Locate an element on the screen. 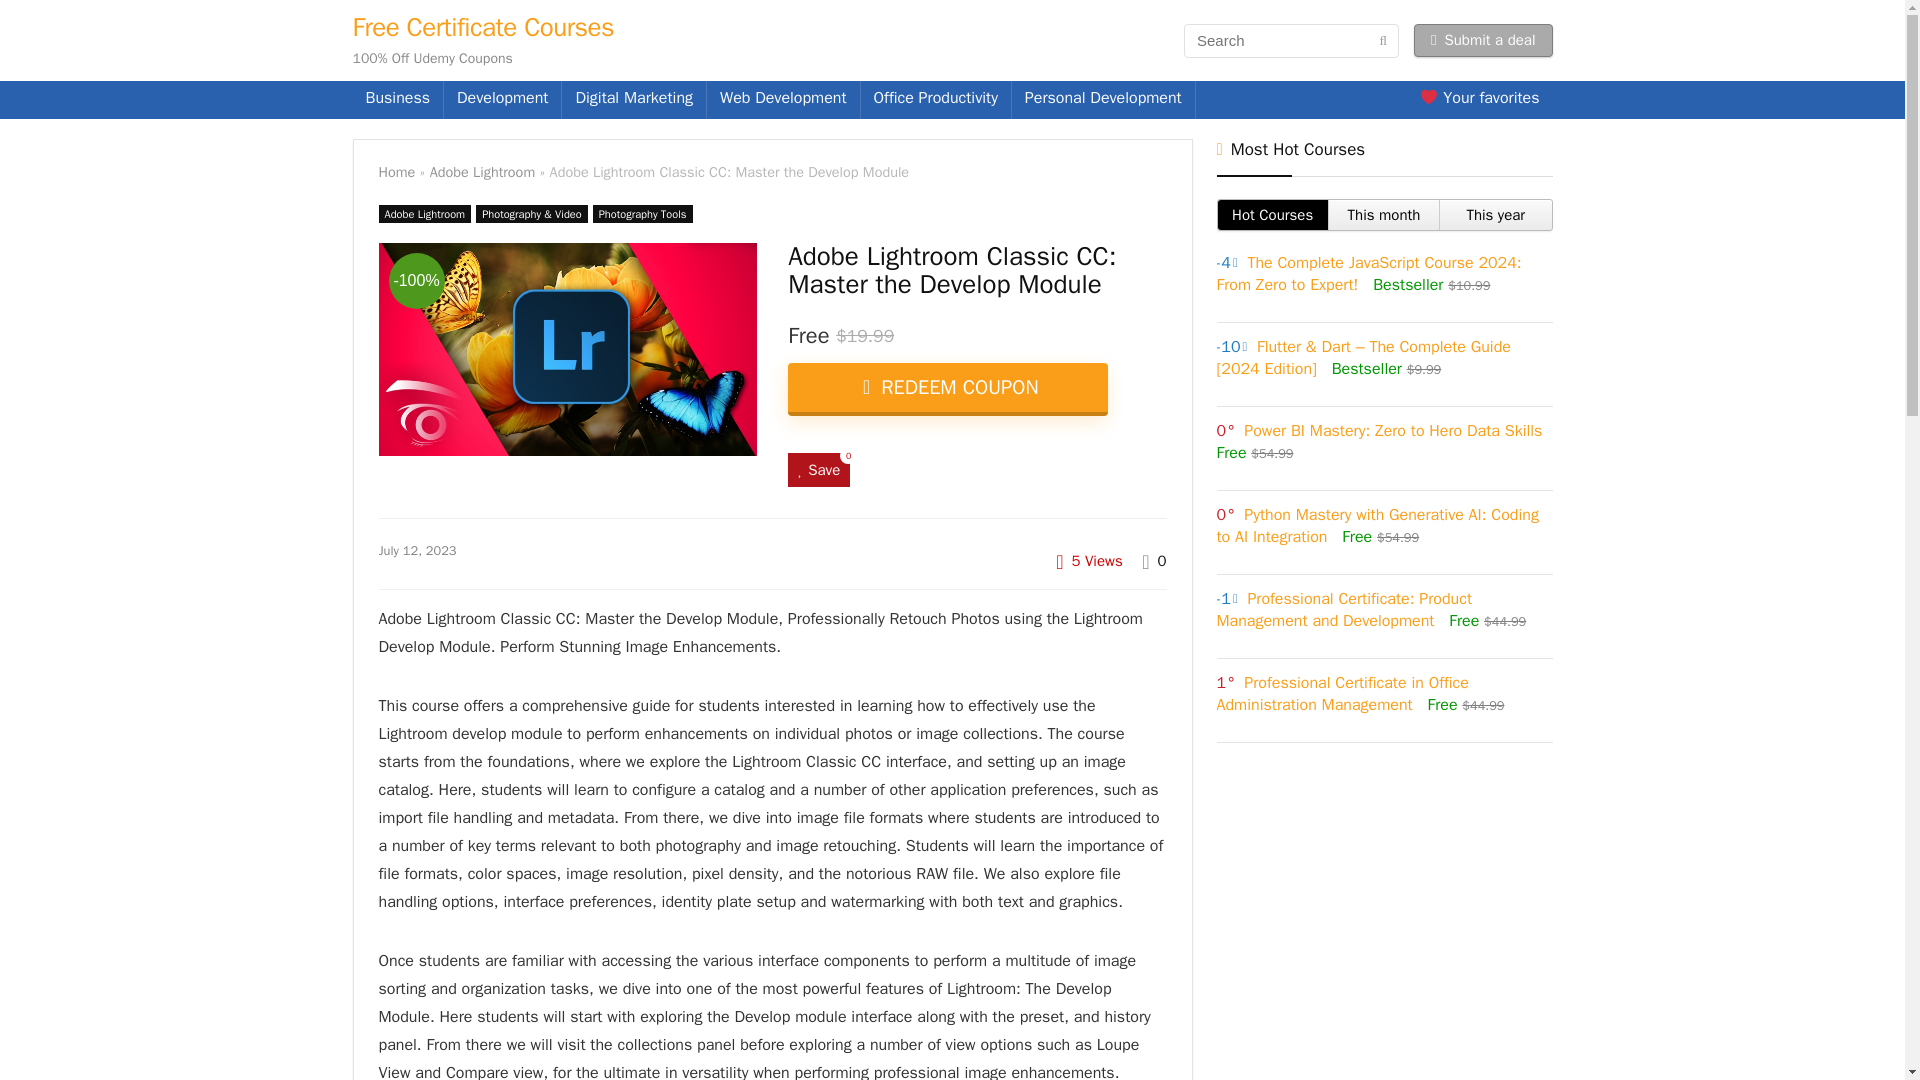 The image size is (1920, 1080). Adobe Lightroom is located at coordinates (424, 214).